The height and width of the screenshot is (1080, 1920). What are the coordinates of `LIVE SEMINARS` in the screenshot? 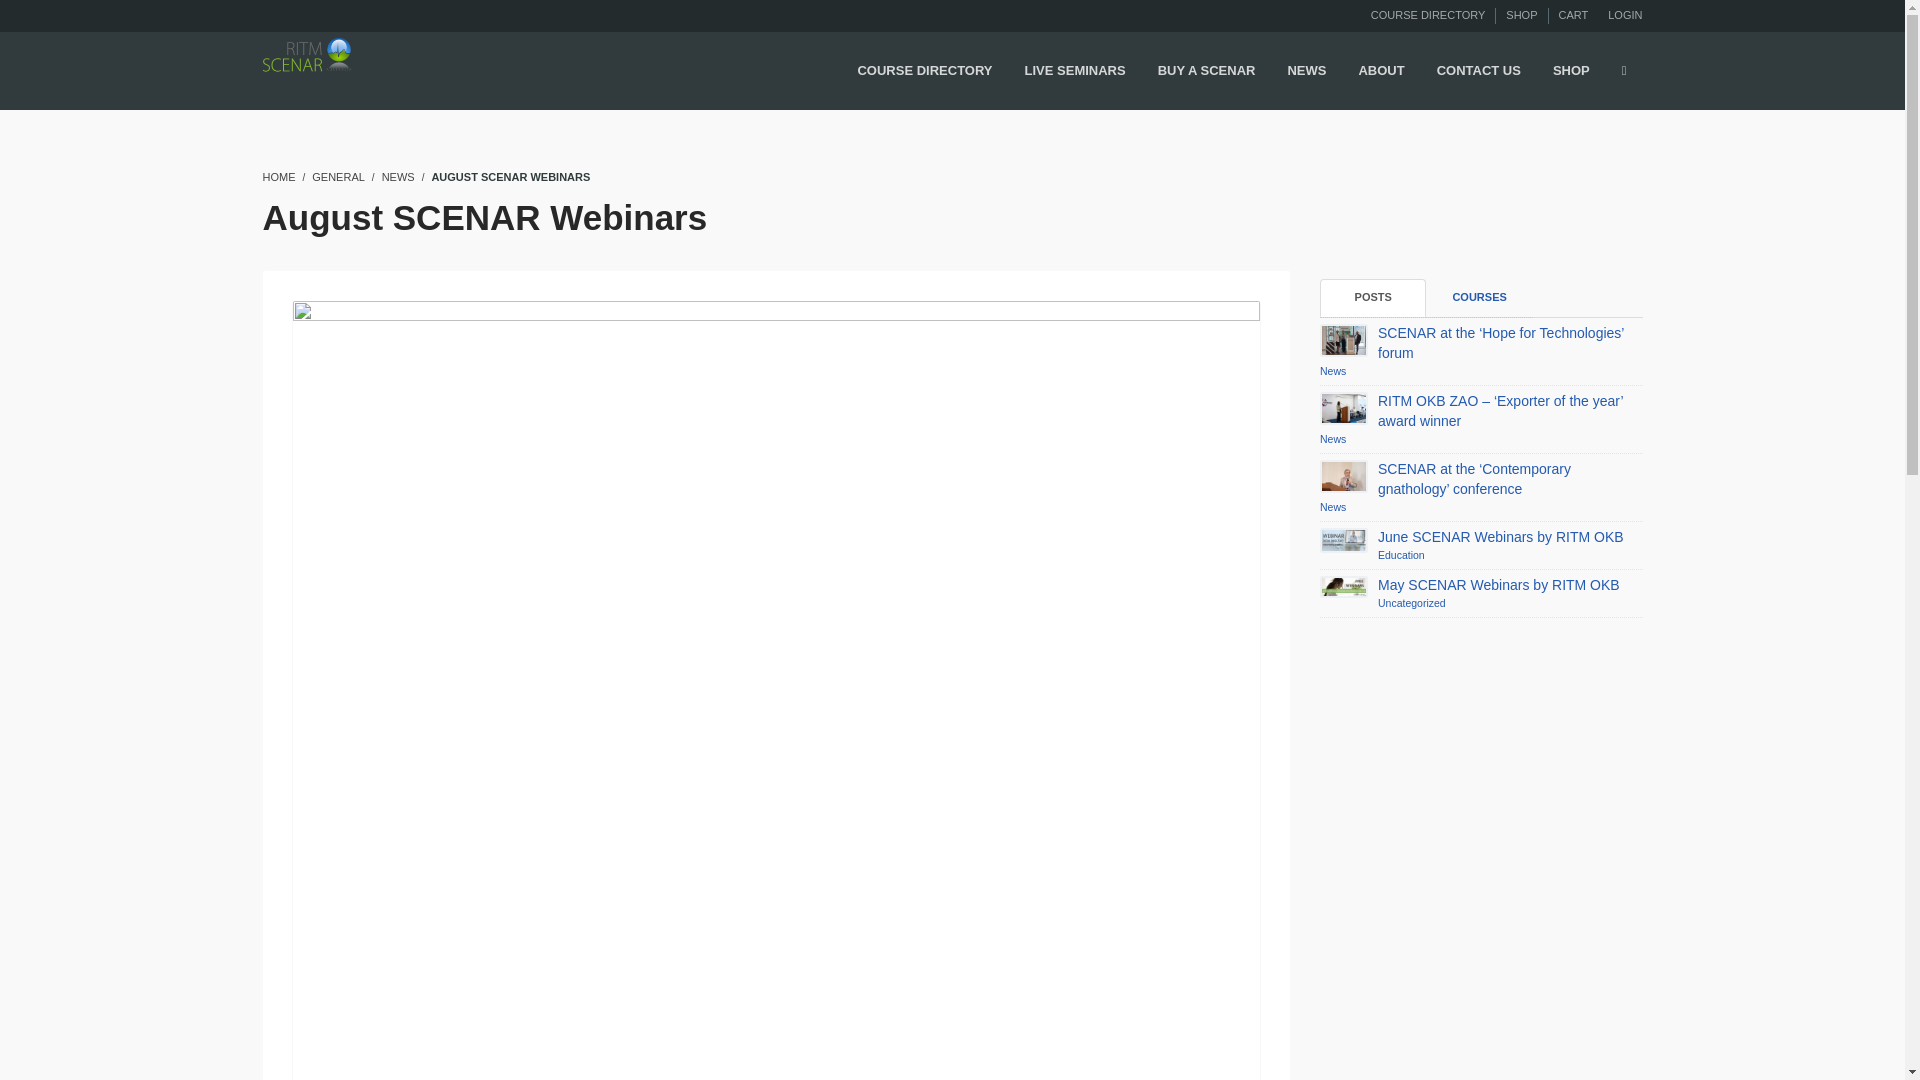 It's located at (1076, 72).